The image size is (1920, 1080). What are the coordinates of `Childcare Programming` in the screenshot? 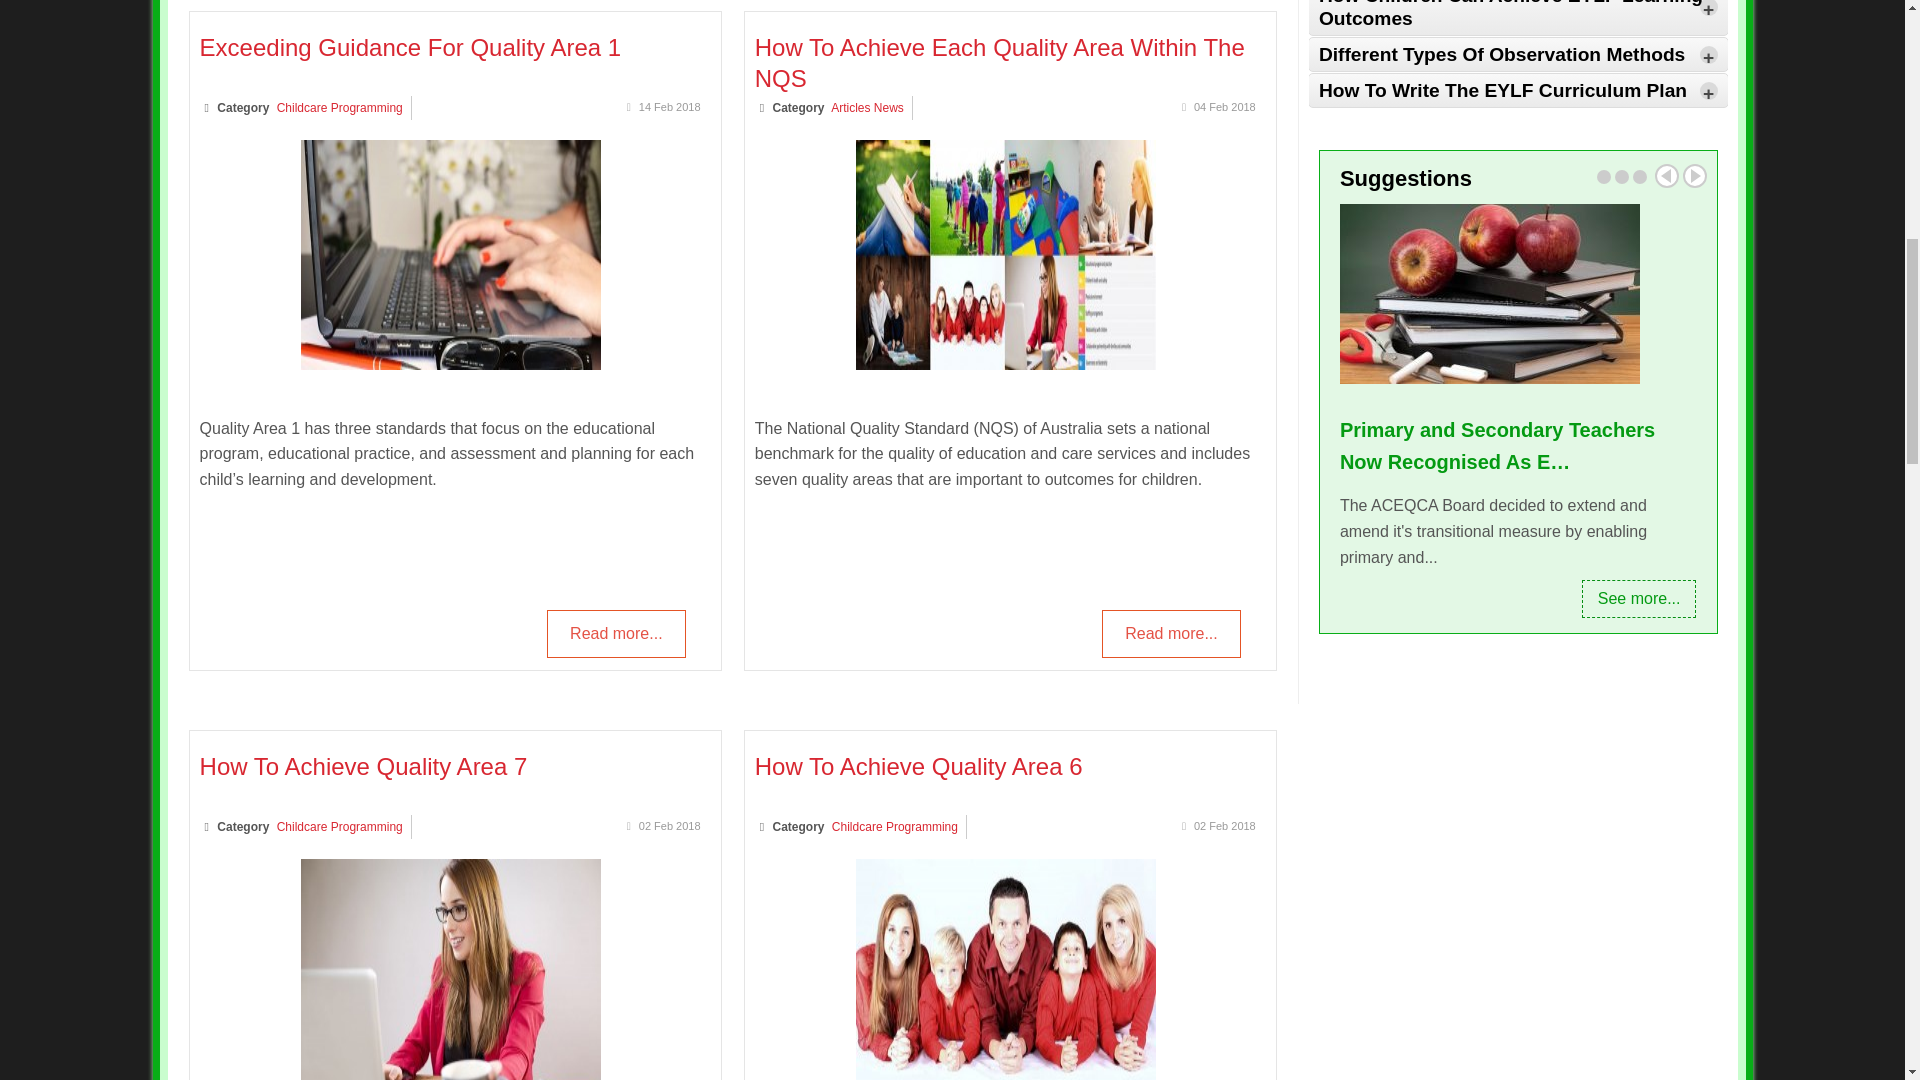 It's located at (340, 826).